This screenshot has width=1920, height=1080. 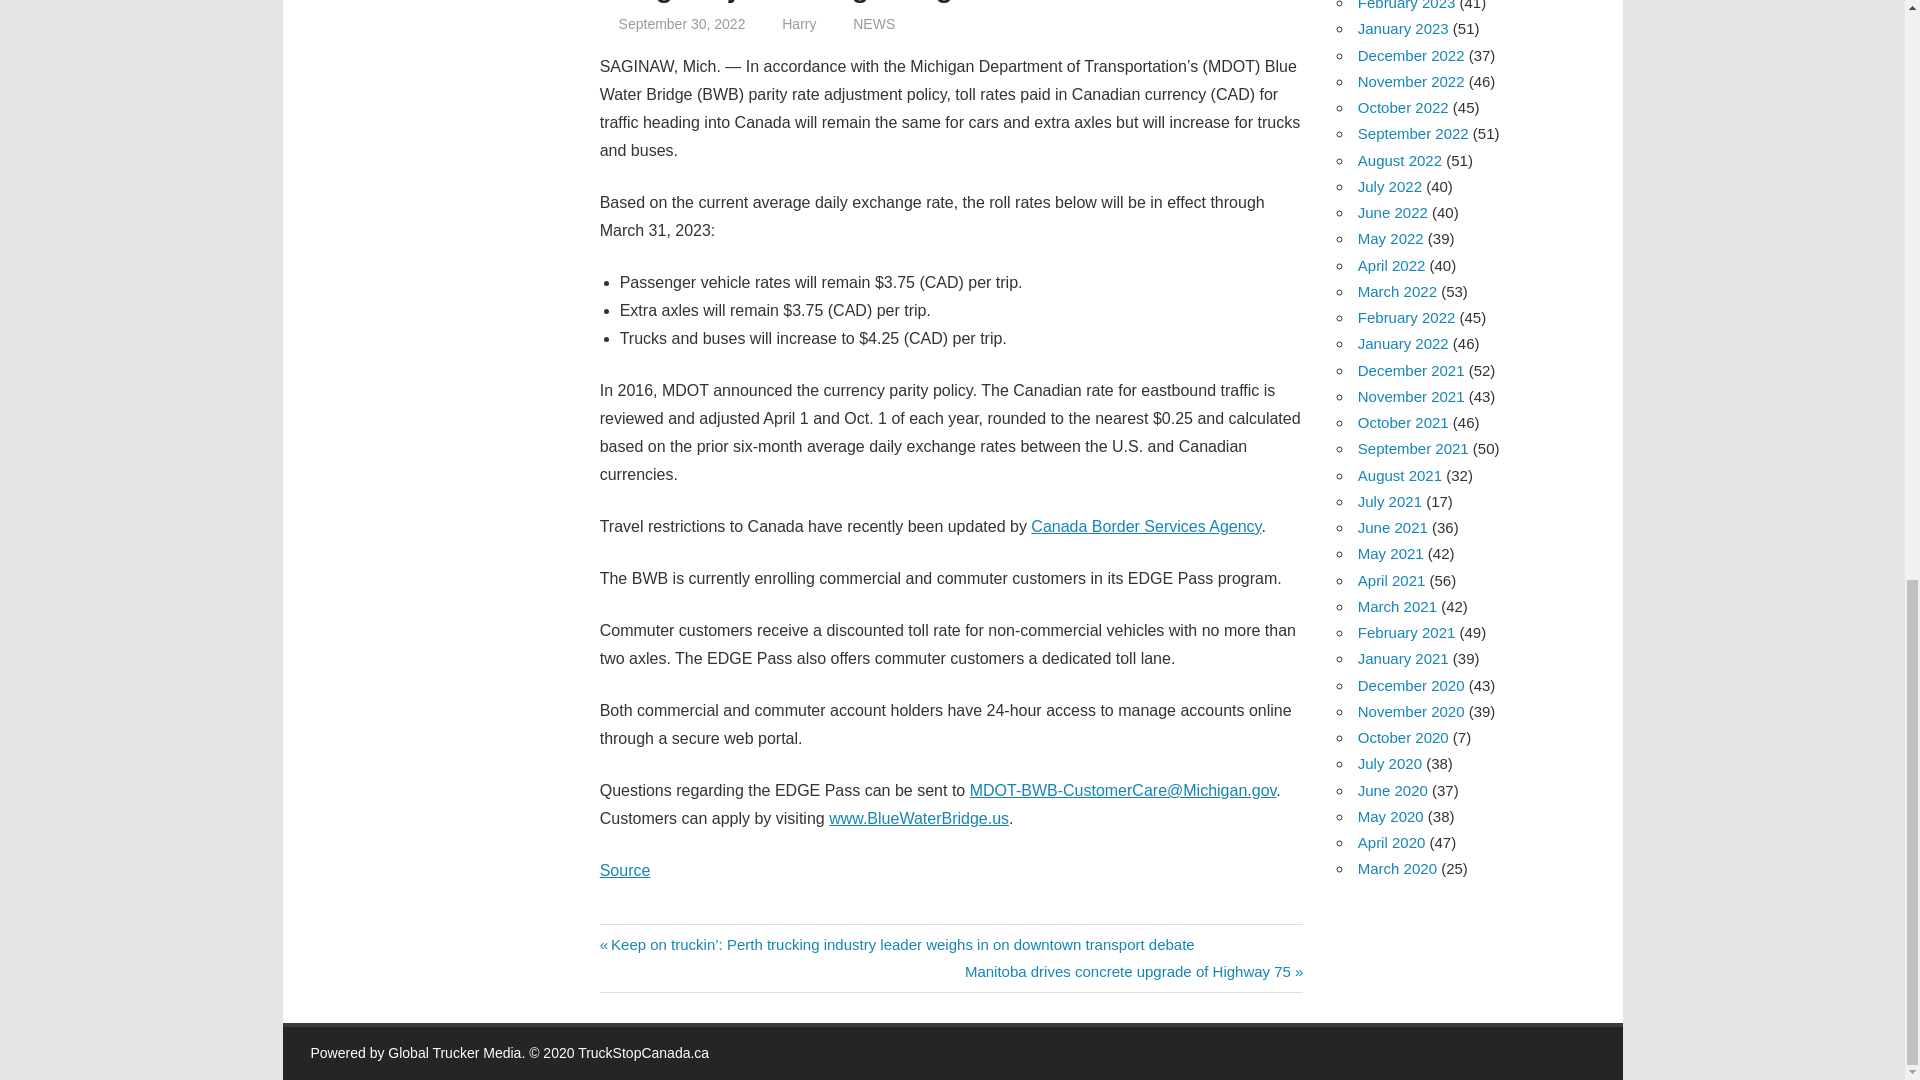 What do you see at coordinates (1146, 526) in the screenshot?
I see `Canada Border Services Agency` at bounding box center [1146, 526].